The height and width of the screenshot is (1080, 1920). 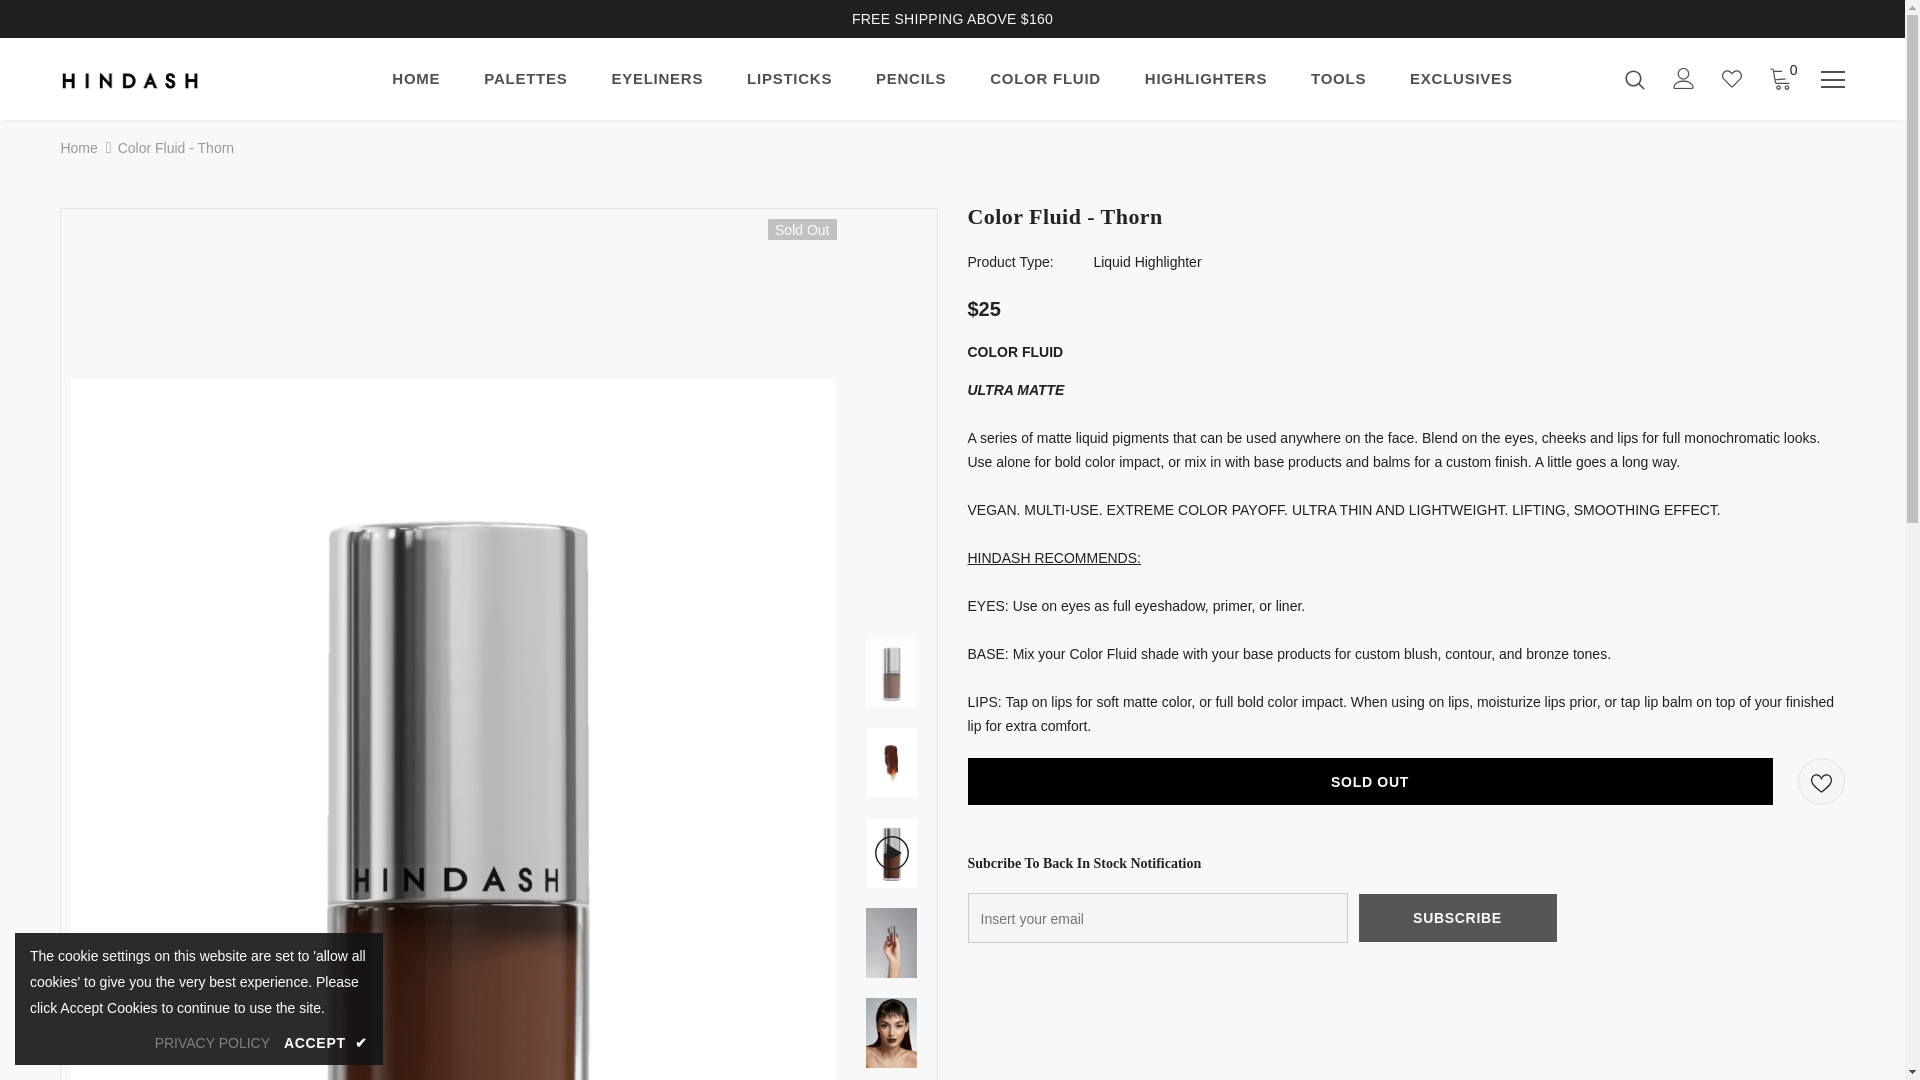 I want to click on Logo, so click(x=177, y=78).